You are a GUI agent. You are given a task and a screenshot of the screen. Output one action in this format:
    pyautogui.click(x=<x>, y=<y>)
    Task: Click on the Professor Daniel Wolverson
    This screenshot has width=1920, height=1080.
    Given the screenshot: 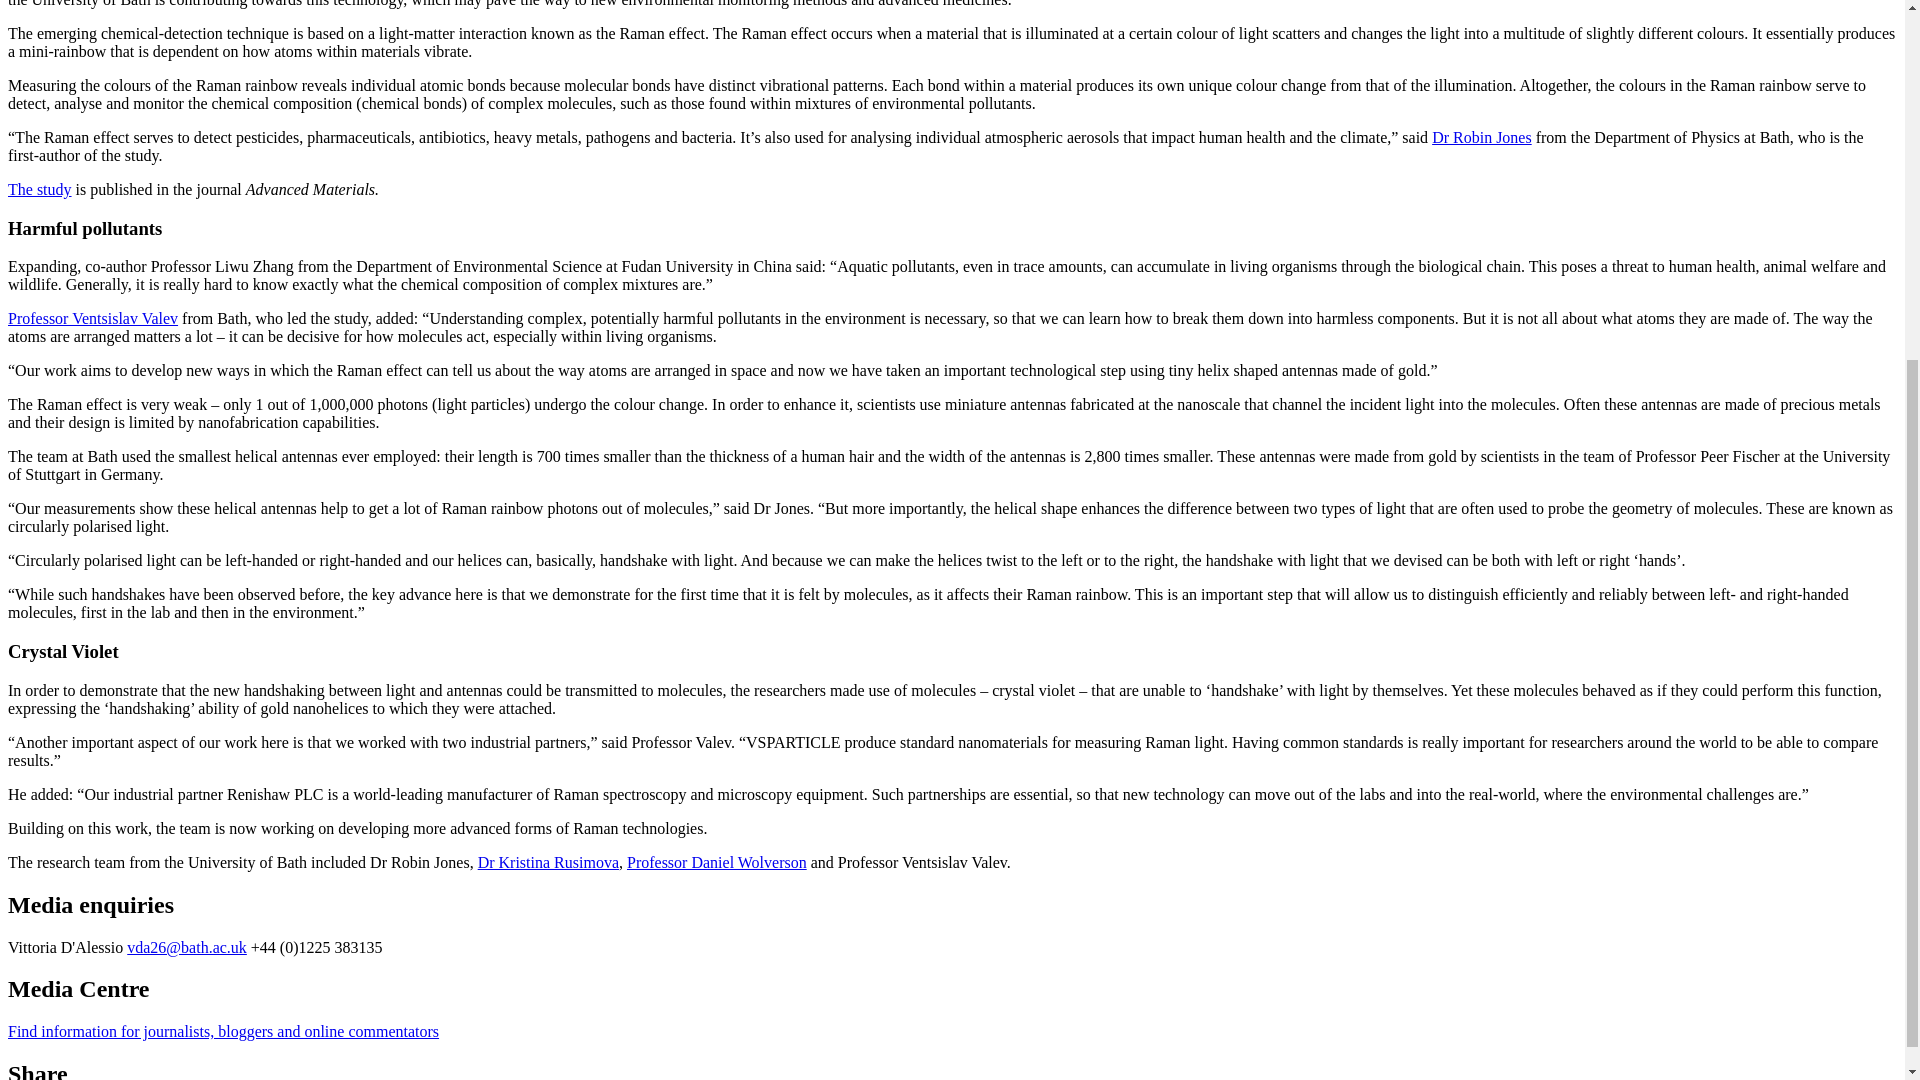 What is the action you would take?
    pyautogui.click(x=716, y=862)
    